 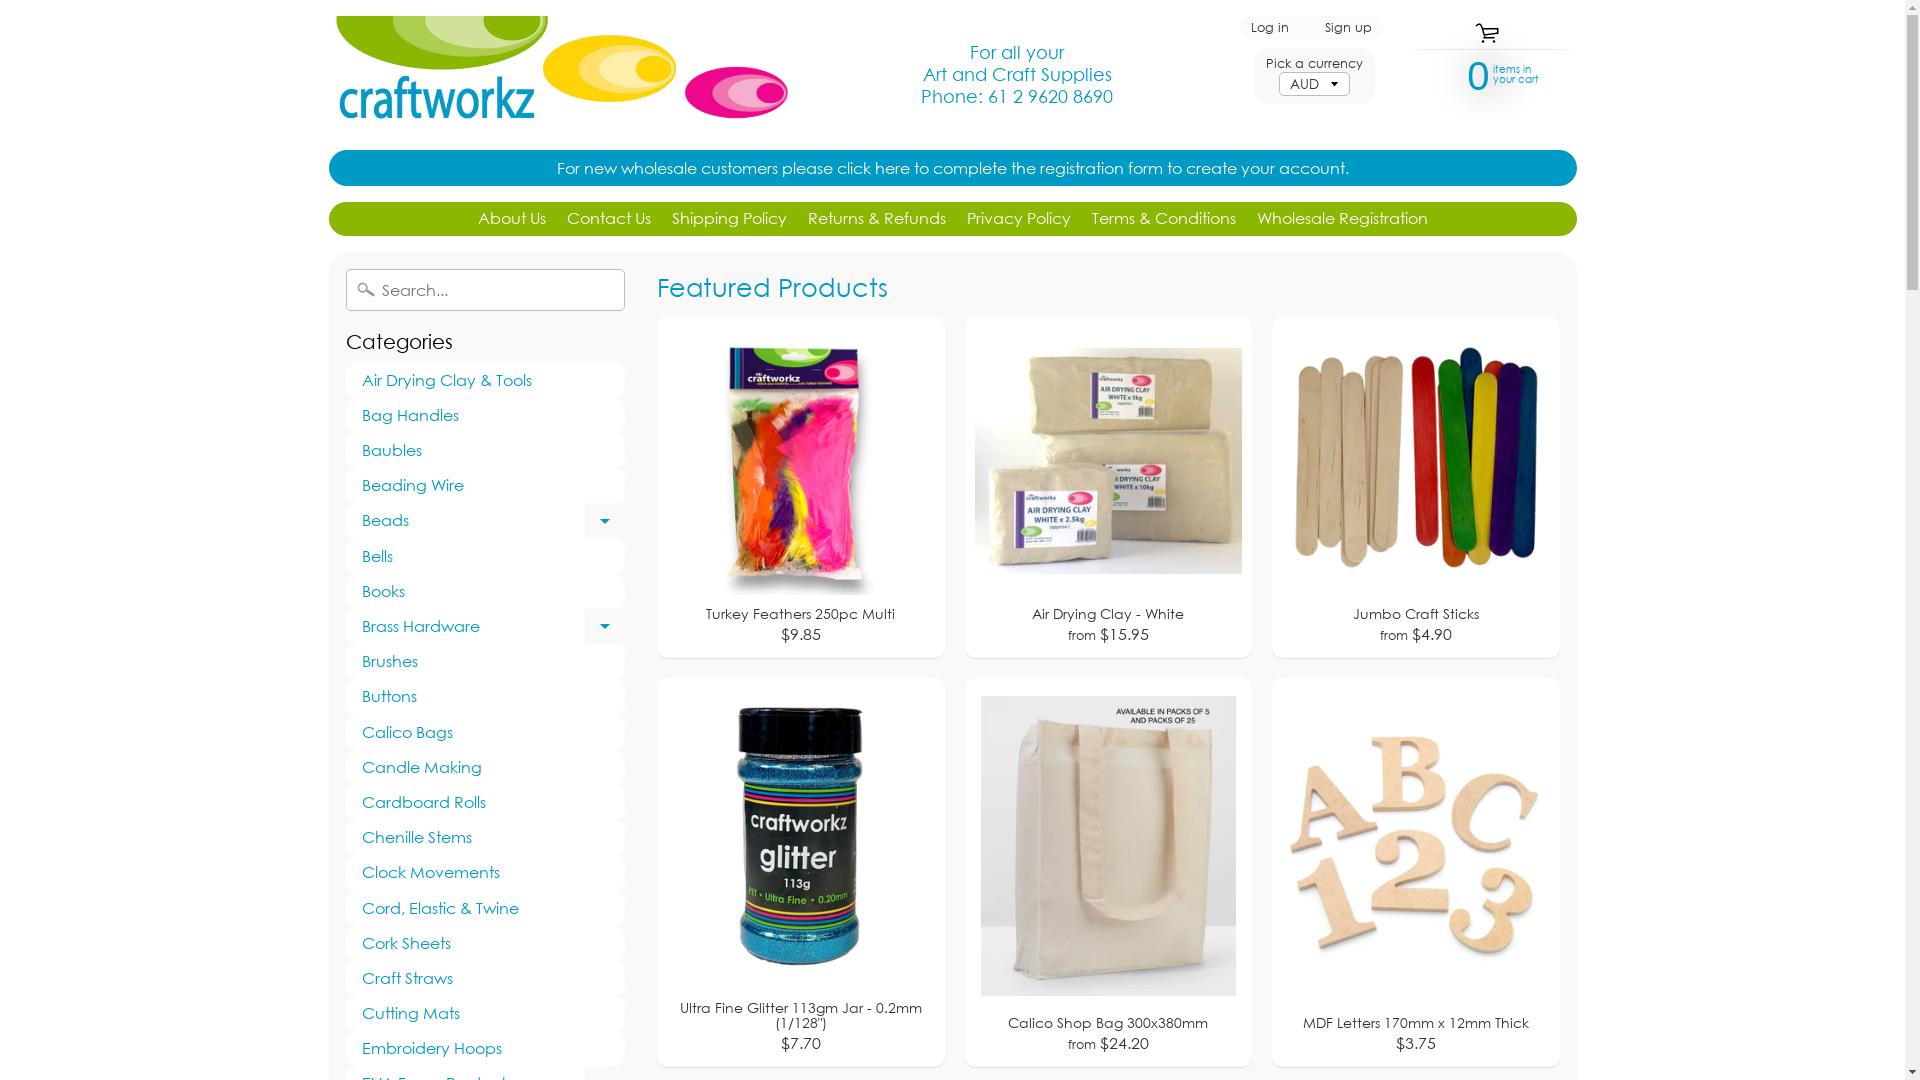 What do you see at coordinates (486, 838) in the screenshot?
I see `Chenille Stems` at bounding box center [486, 838].